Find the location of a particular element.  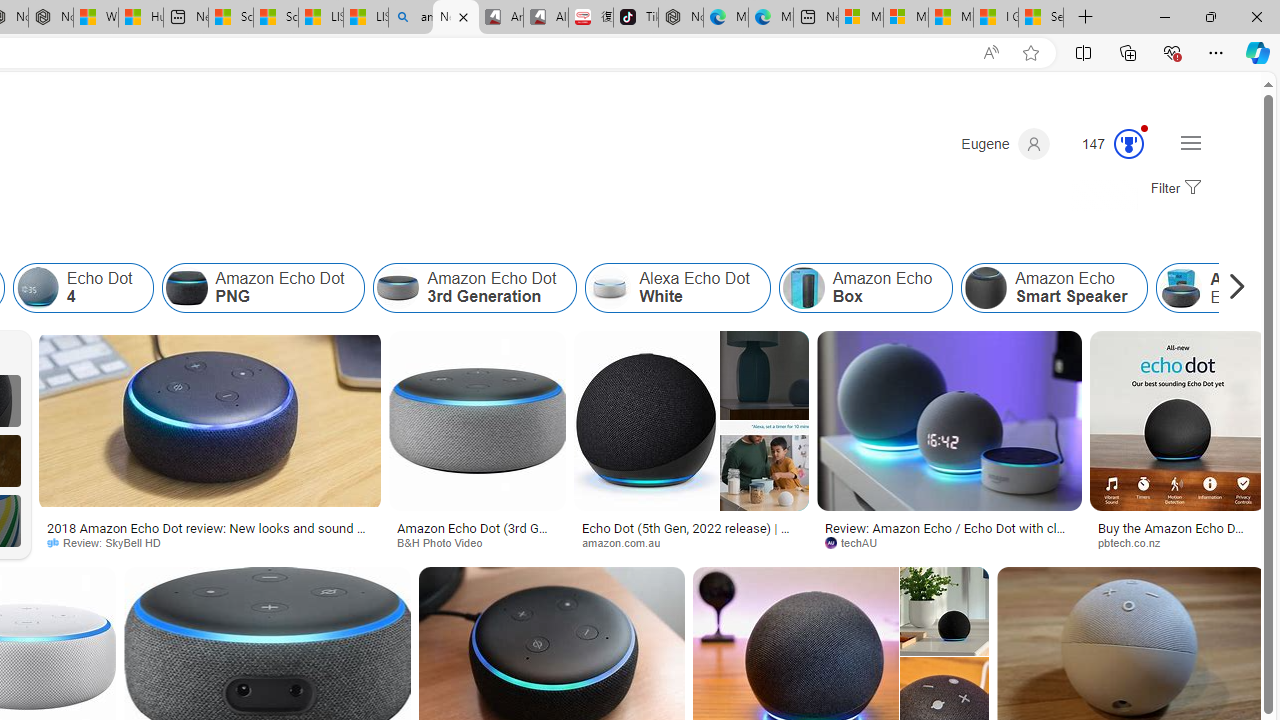

Image result for Newest Amazon Echo Dot is located at coordinates (944, 611).